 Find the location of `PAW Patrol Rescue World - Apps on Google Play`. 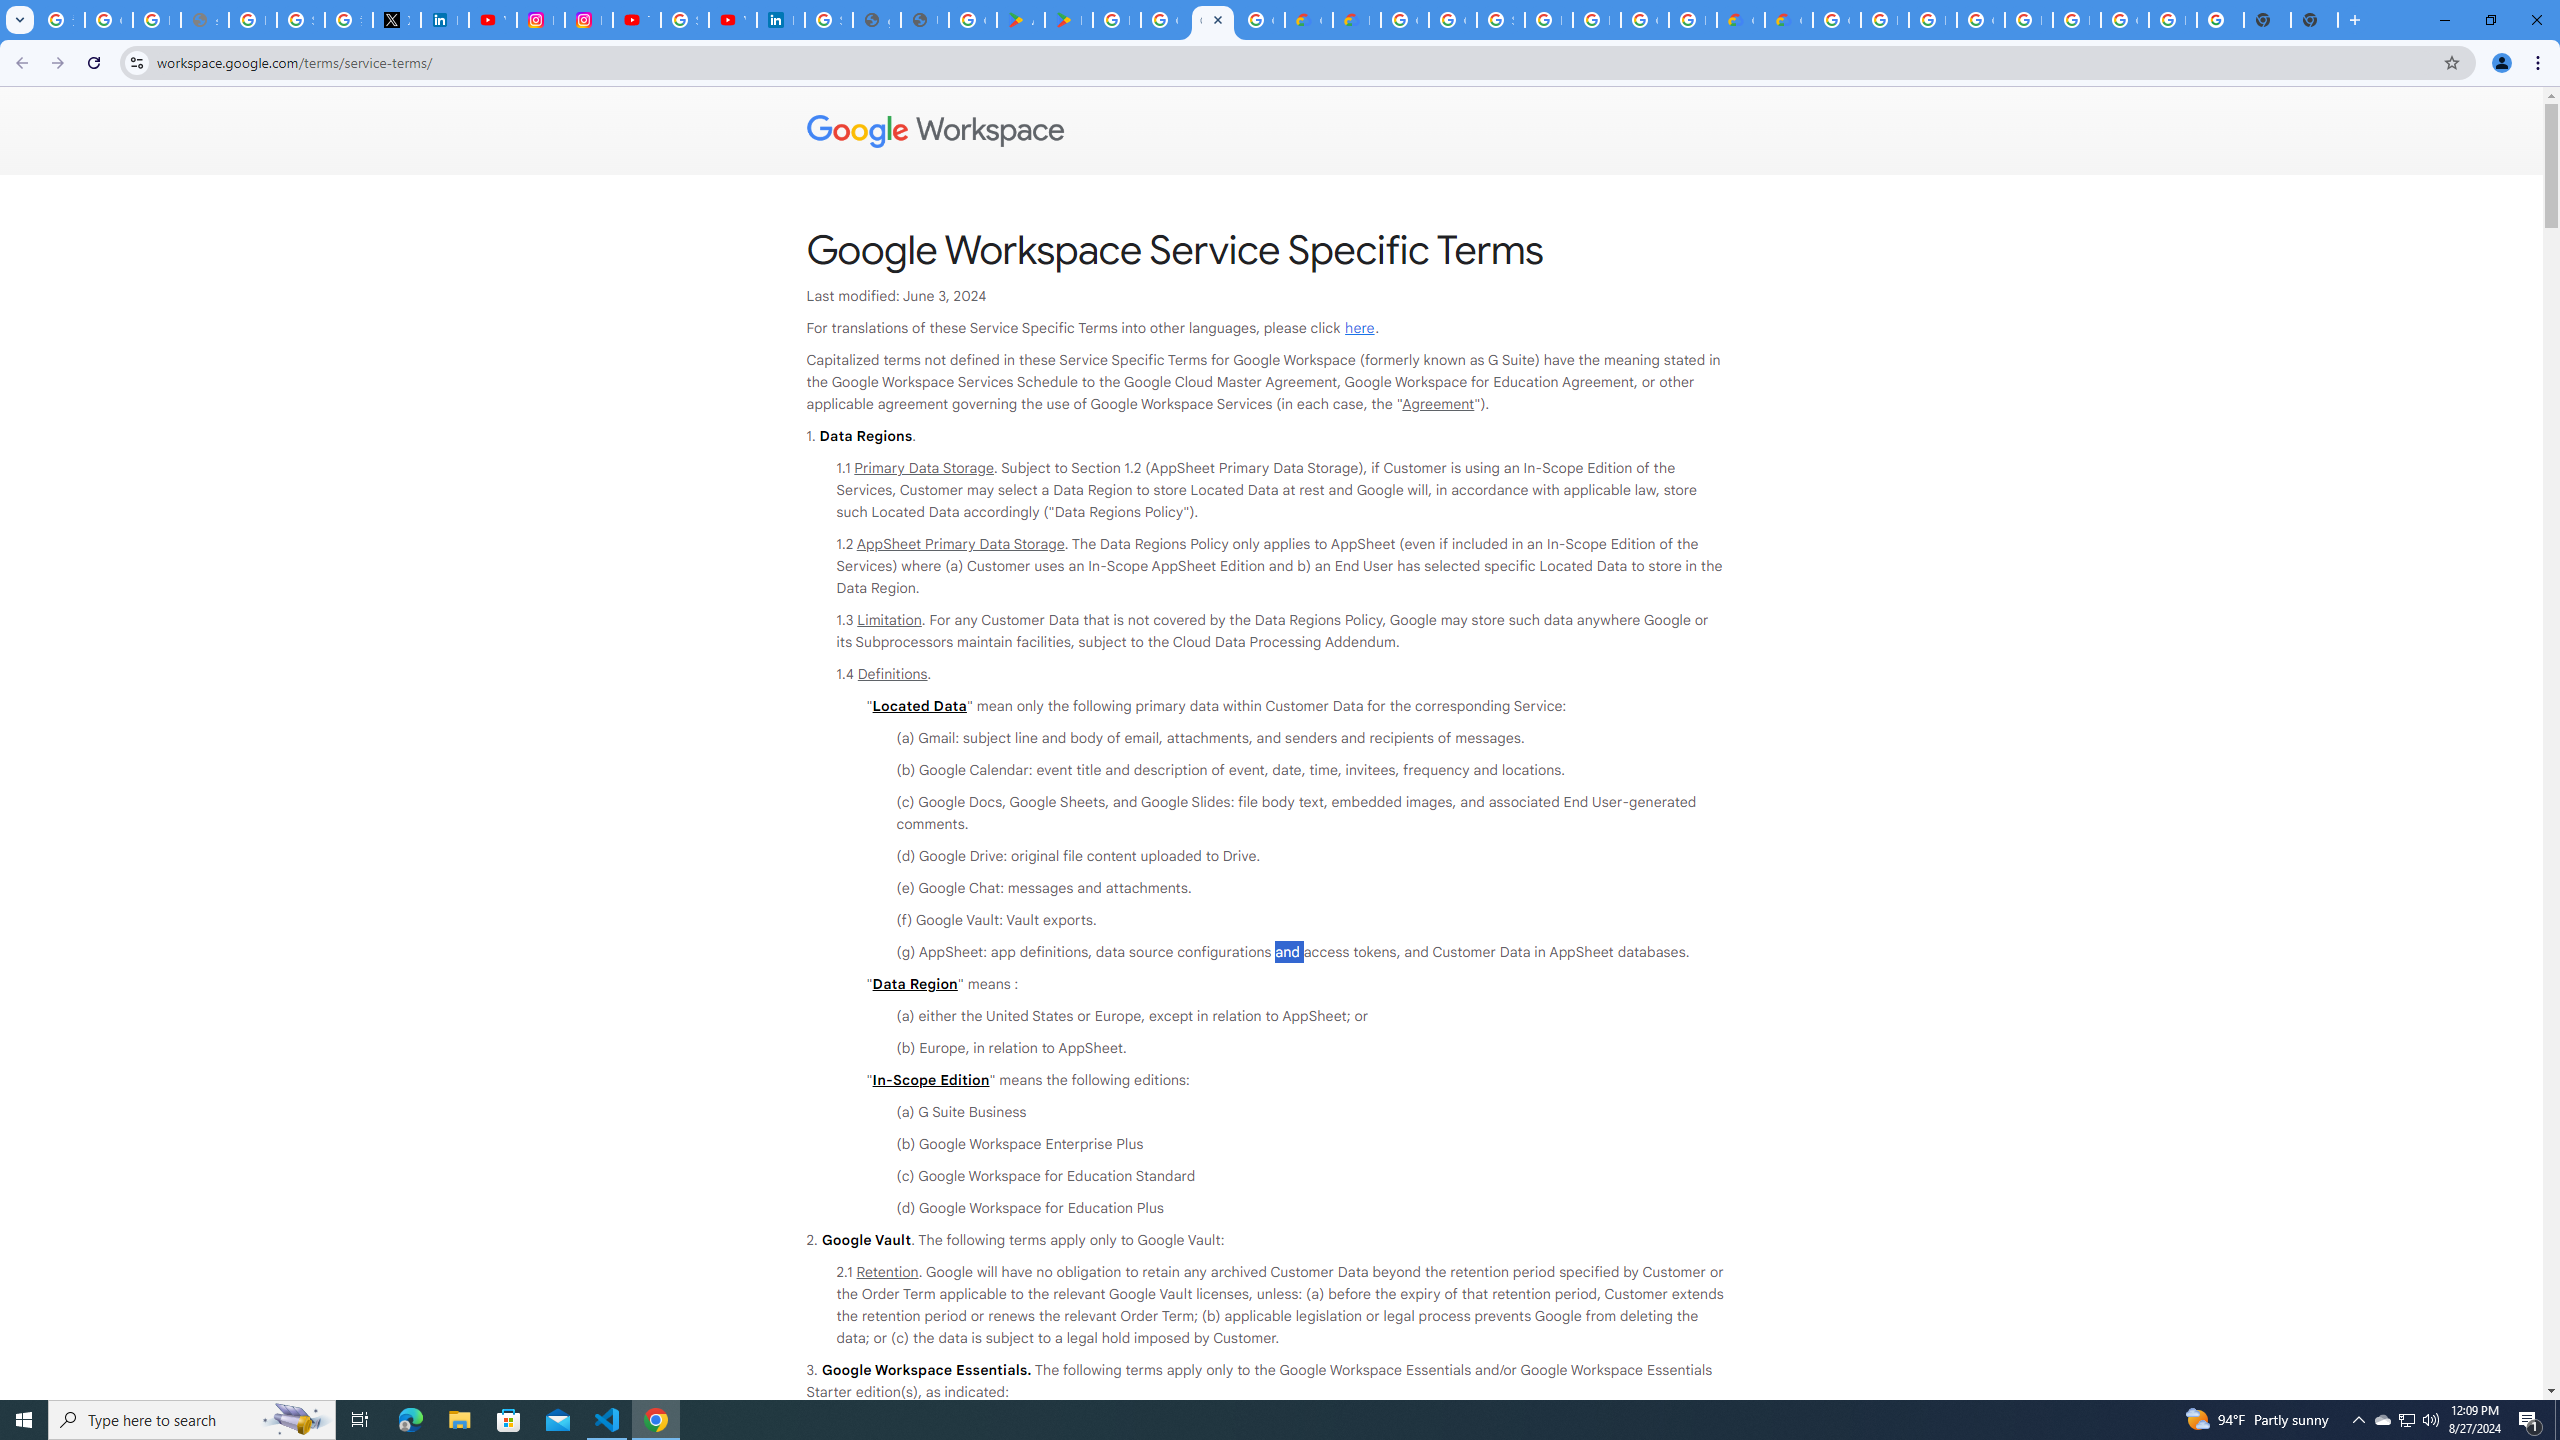

PAW Patrol Rescue World - Apps on Google Play is located at coordinates (1068, 20).